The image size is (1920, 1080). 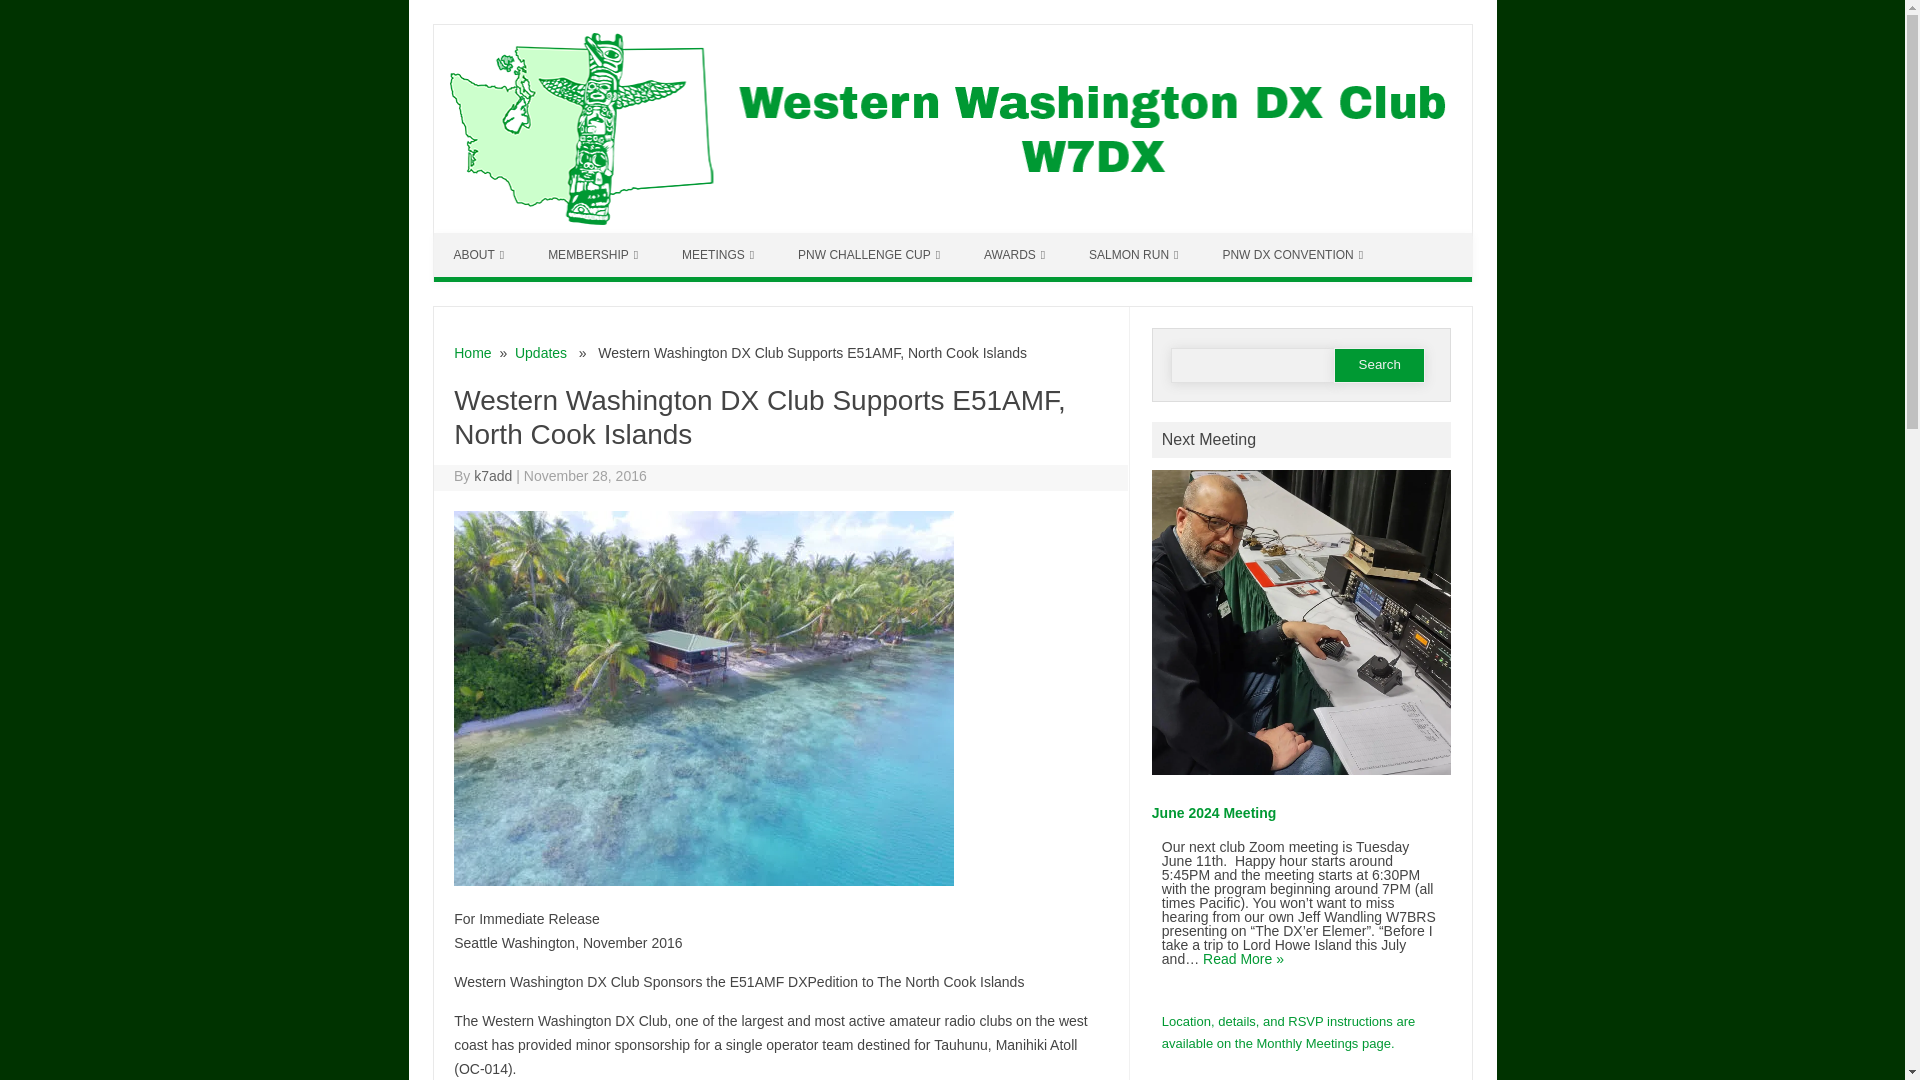 What do you see at coordinates (480, 240) in the screenshot?
I see `Skip to content` at bounding box center [480, 240].